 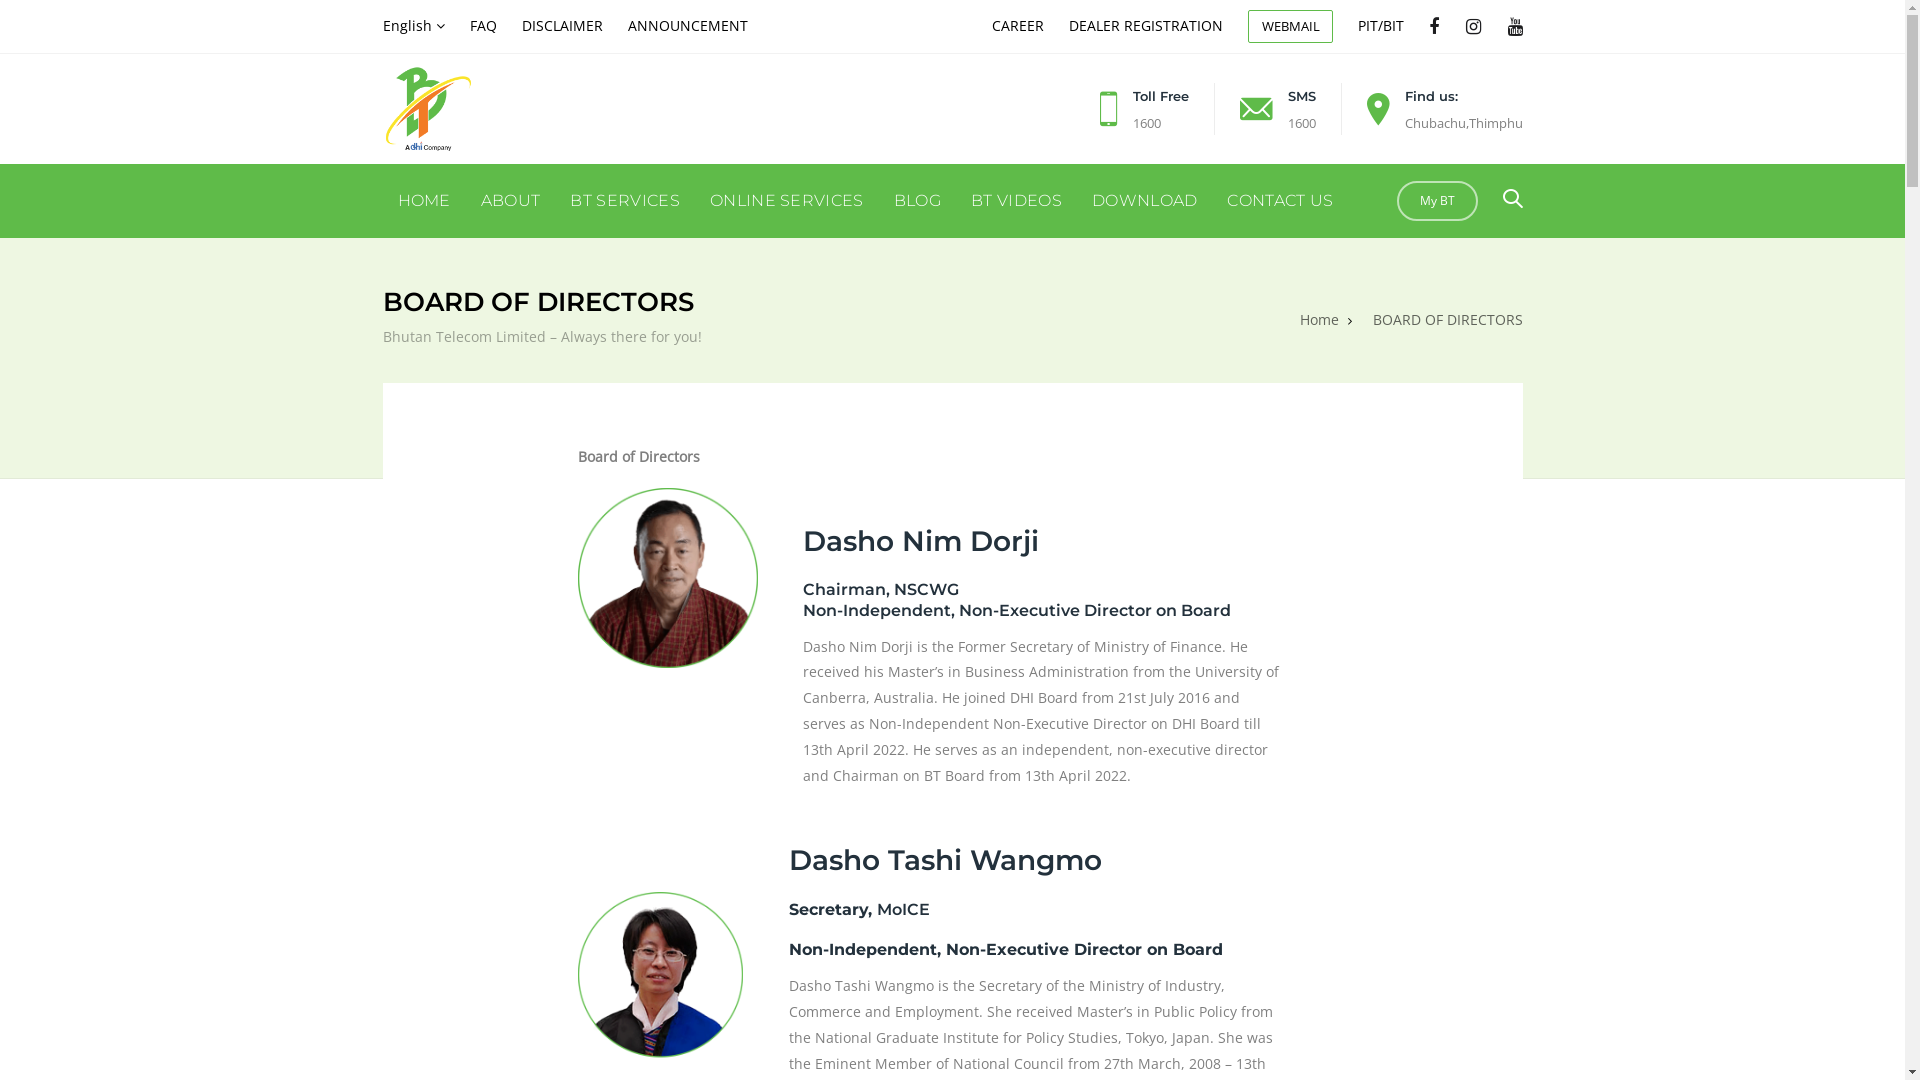 What do you see at coordinates (1280, 201) in the screenshot?
I see `CONTACT US` at bounding box center [1280, 201].